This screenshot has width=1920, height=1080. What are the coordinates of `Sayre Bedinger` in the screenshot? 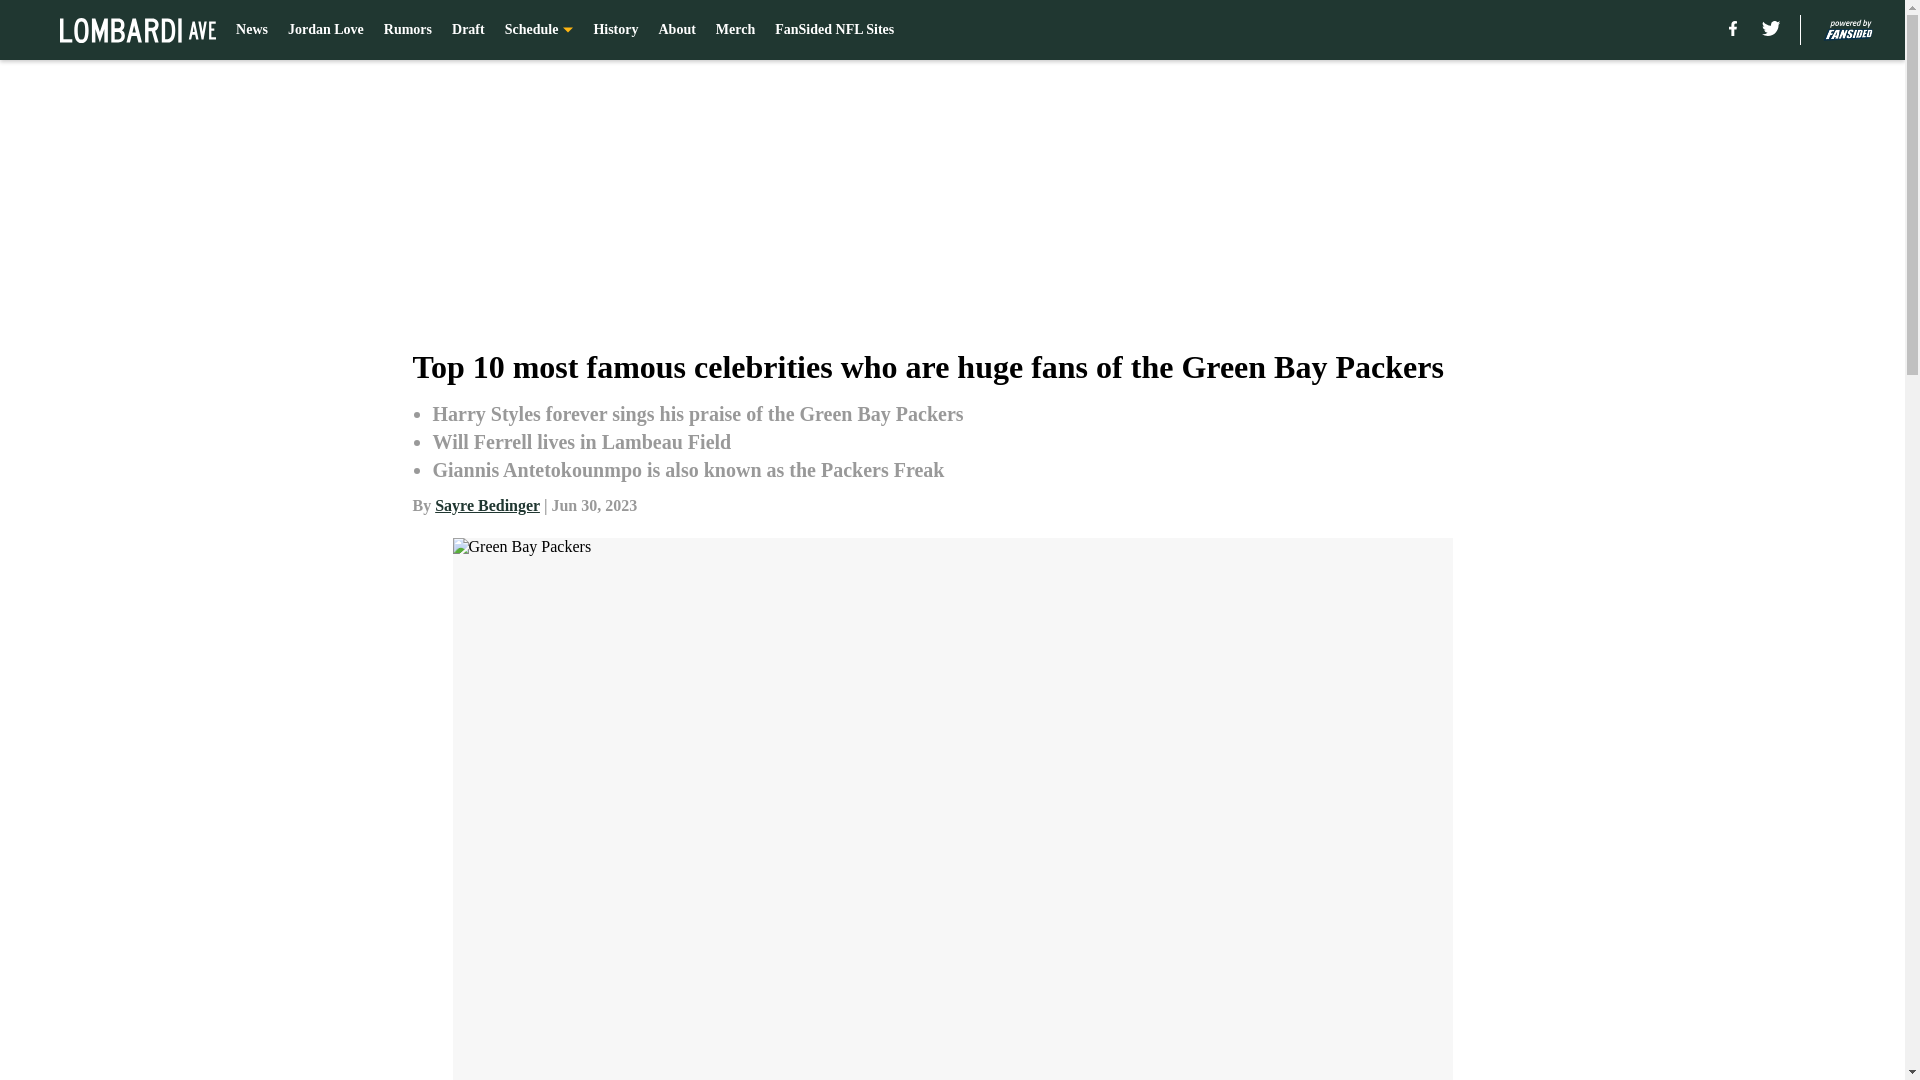 It's located at (487, 505).